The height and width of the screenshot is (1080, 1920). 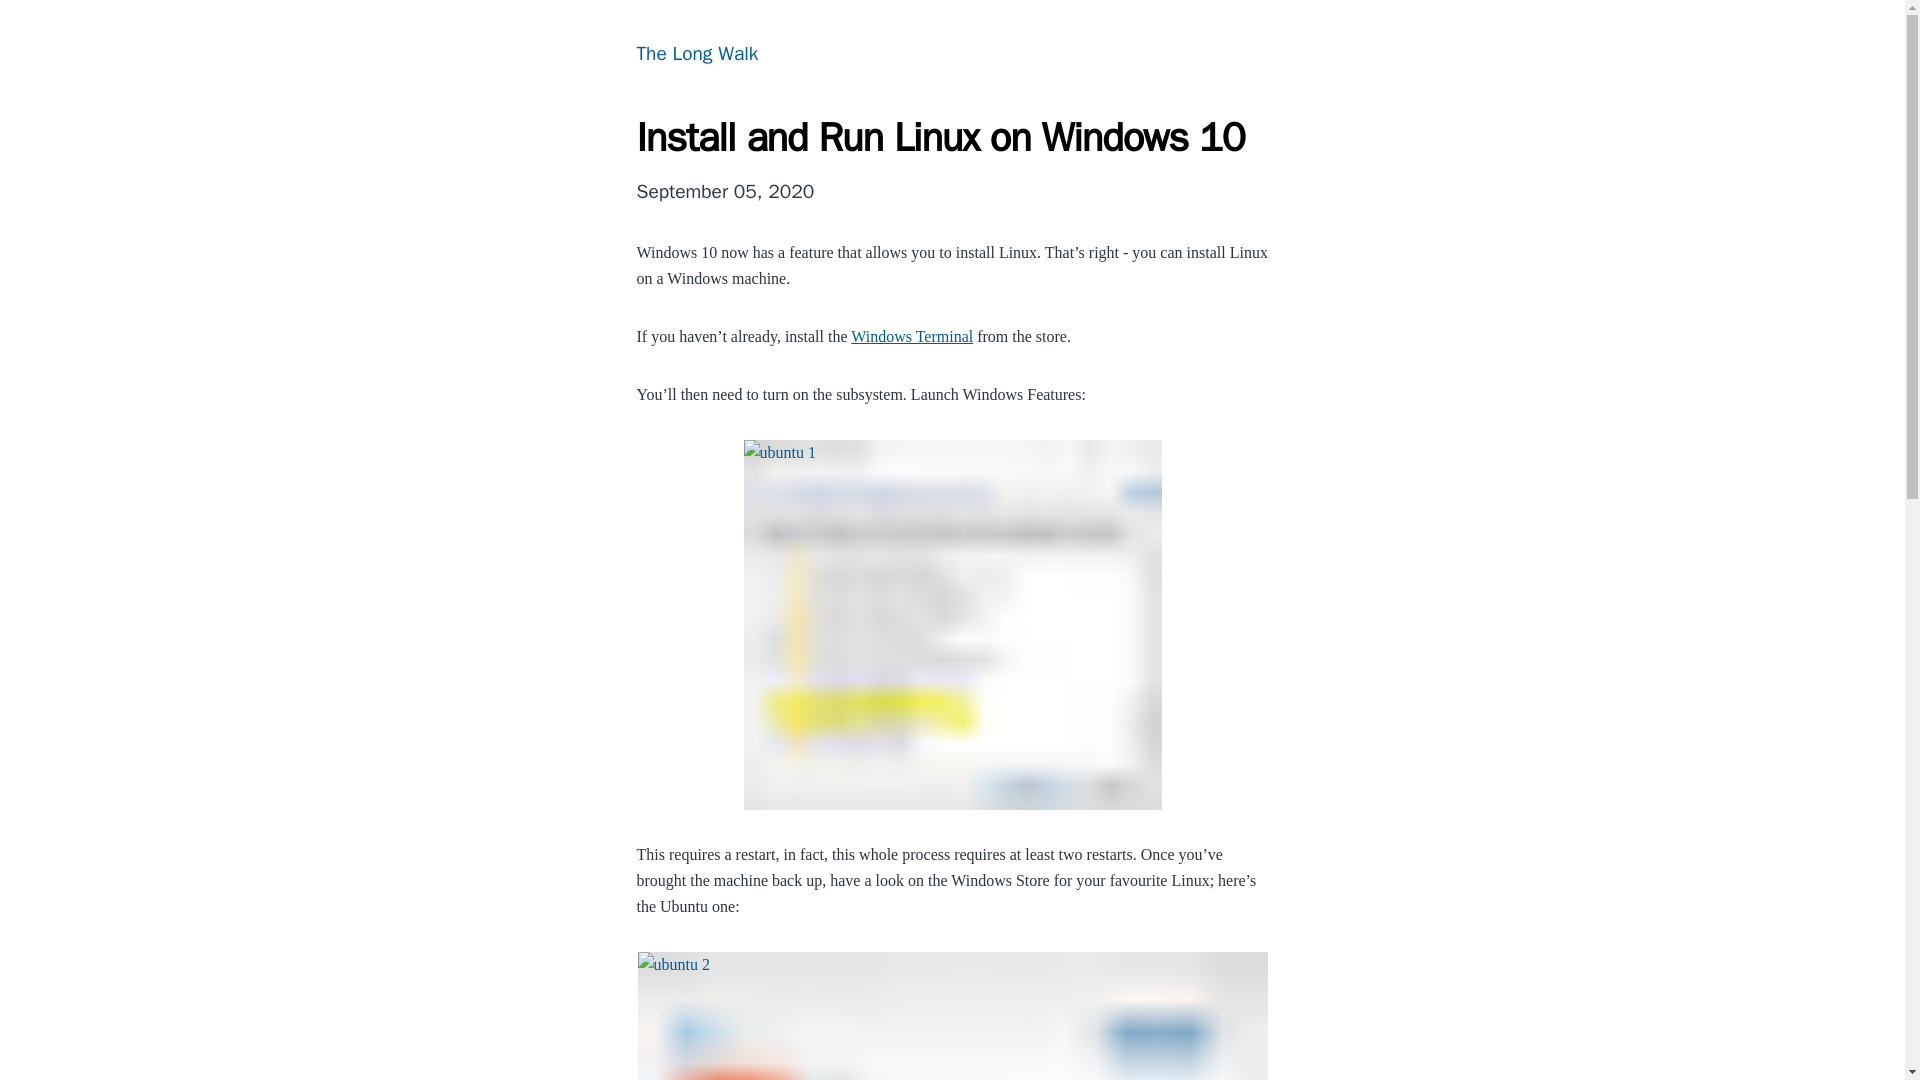 I want to click on ubuntu 1, so click(x=952, y=624).